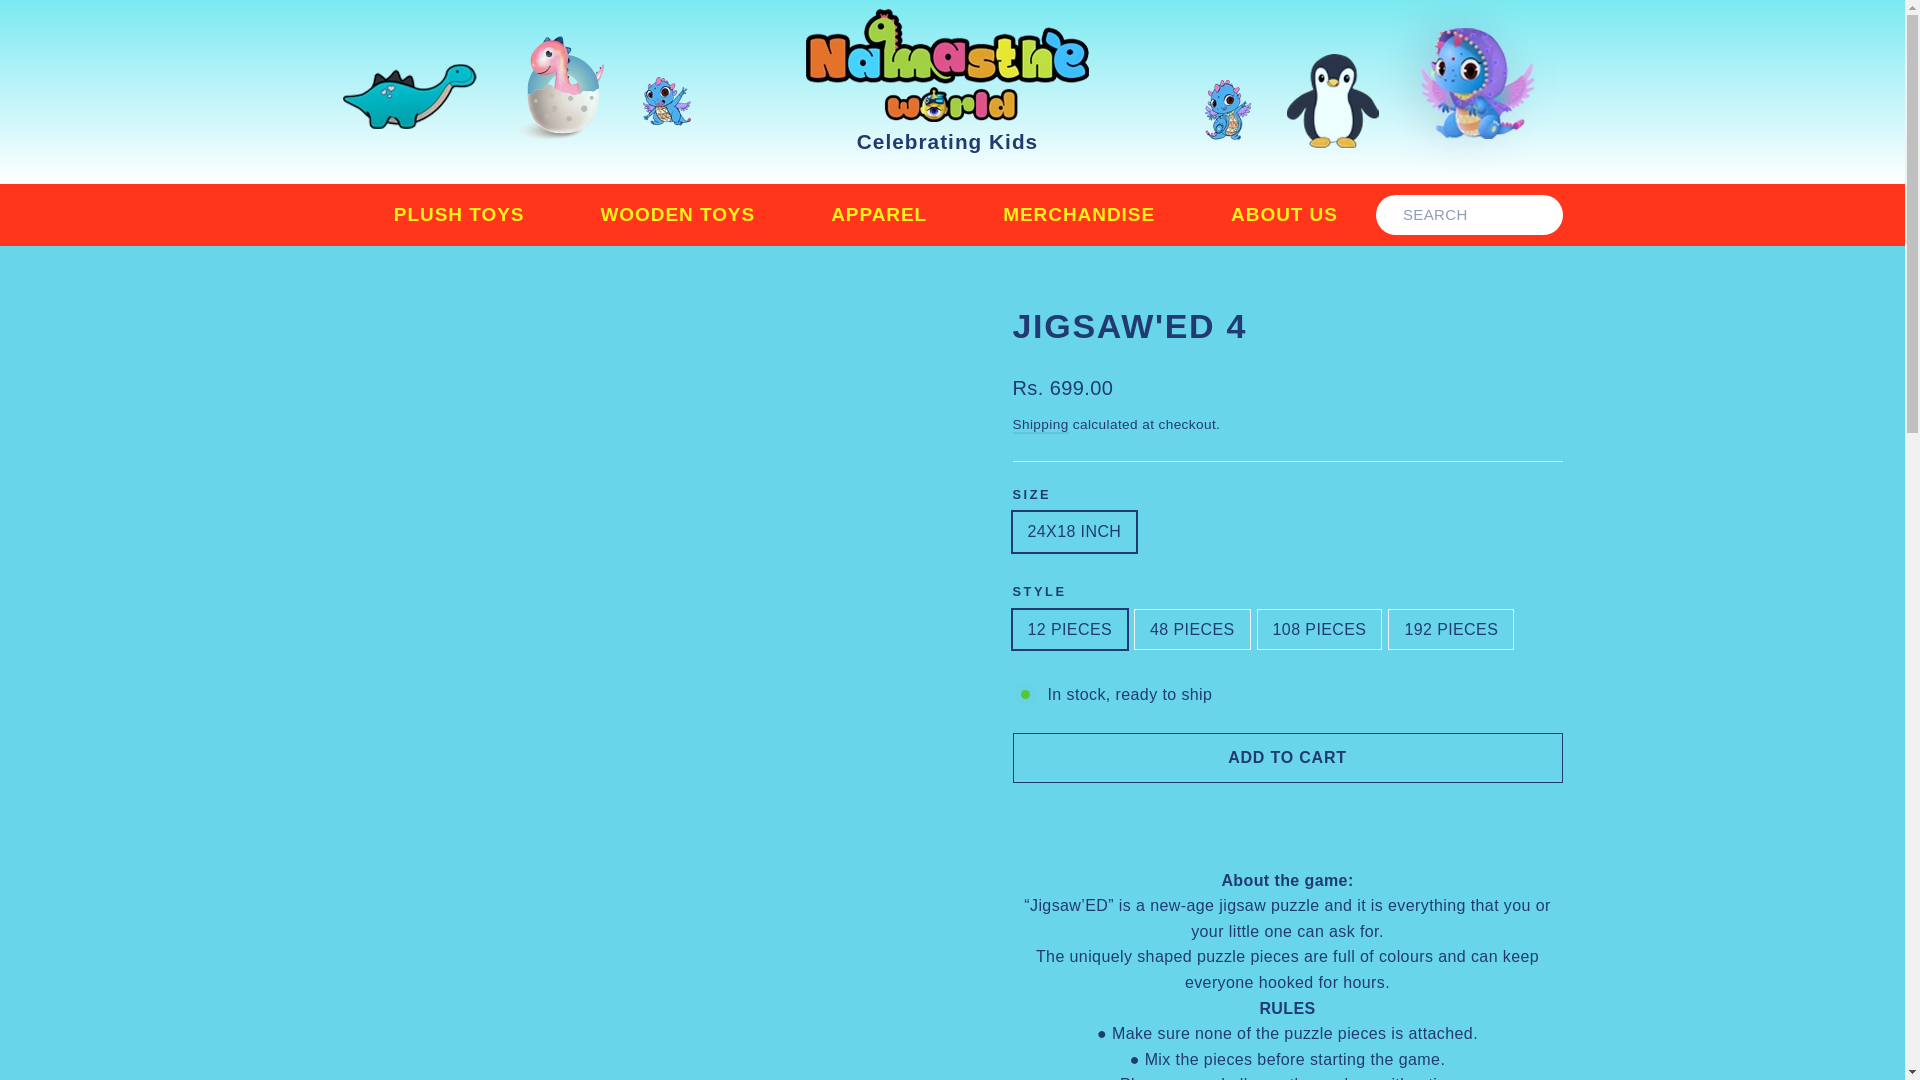 The height and width of the screenshot is (1080, 1920). Describe the element at coordinates (878, 215) in the screenshot. I see `APPAREL` at that location.